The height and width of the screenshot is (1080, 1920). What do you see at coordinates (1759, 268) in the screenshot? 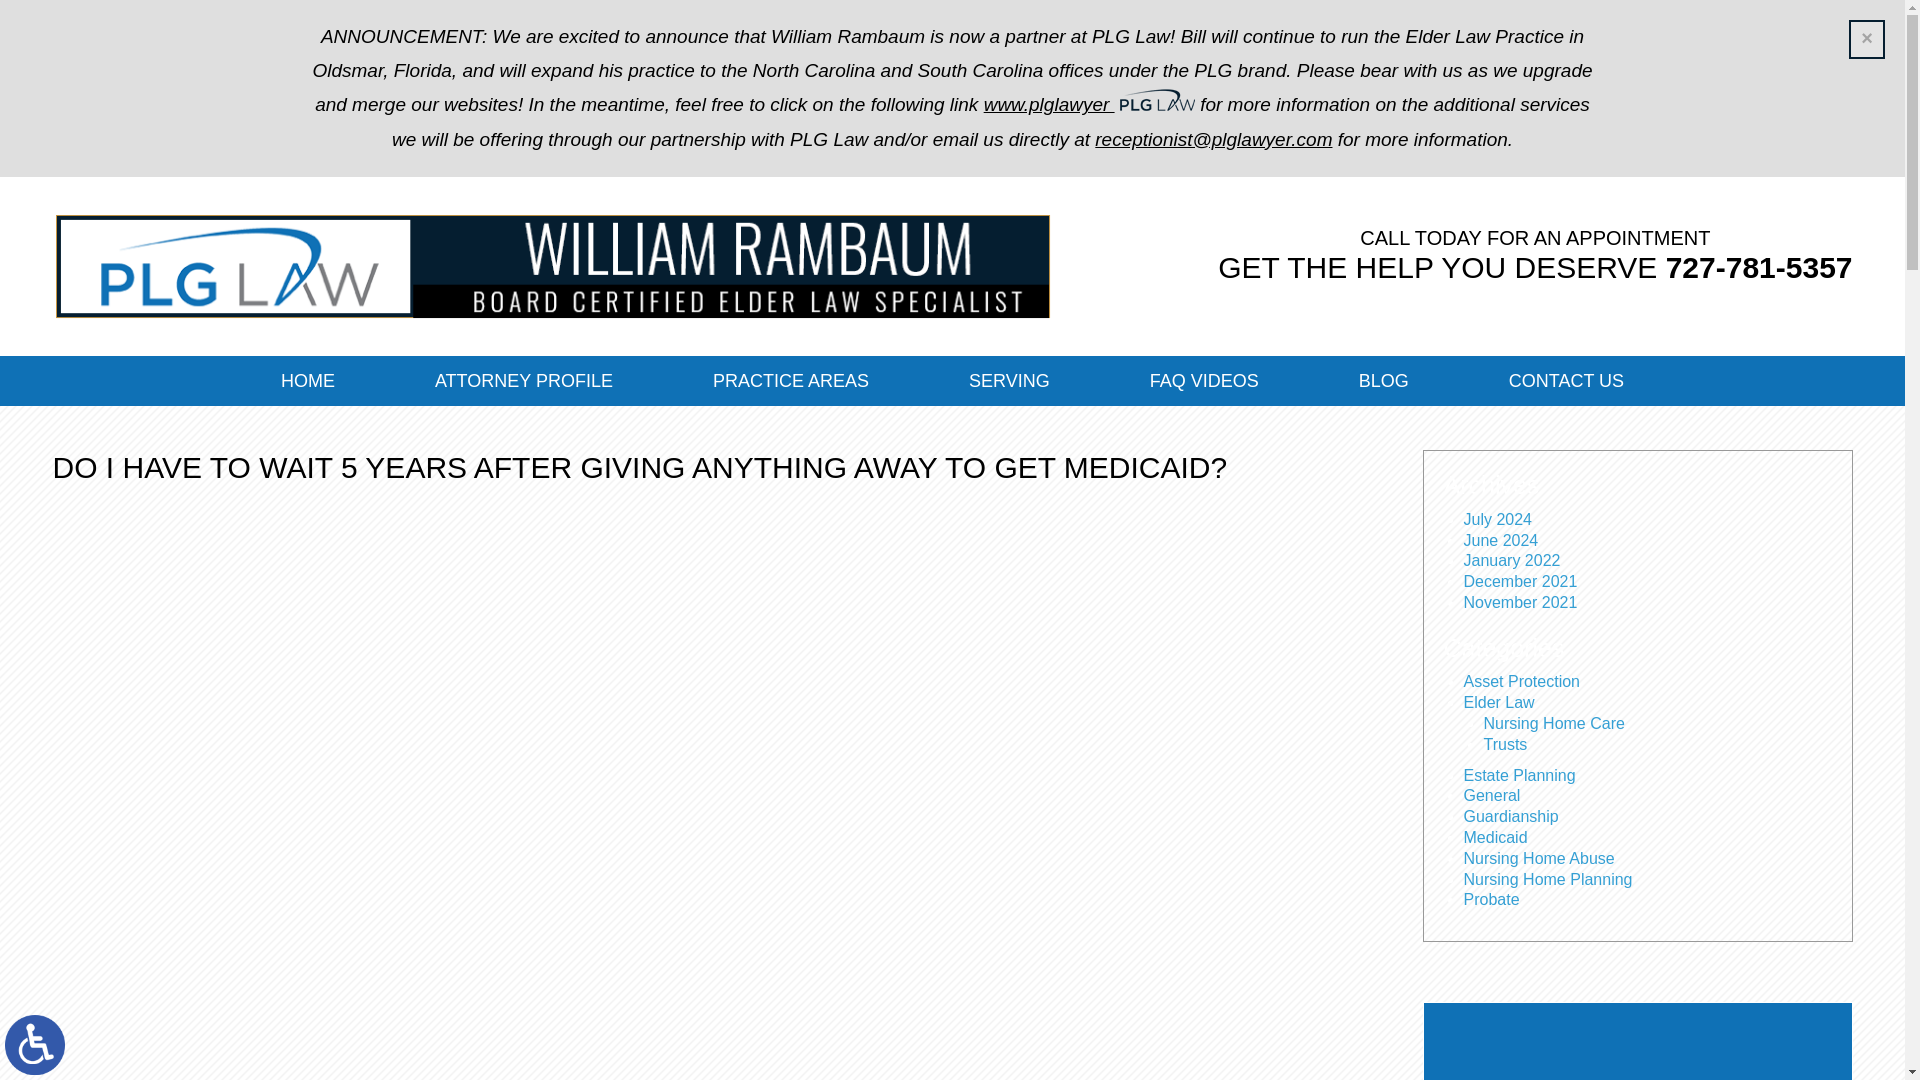
I see `727-781-5357` at bounding box center [1759, 268].